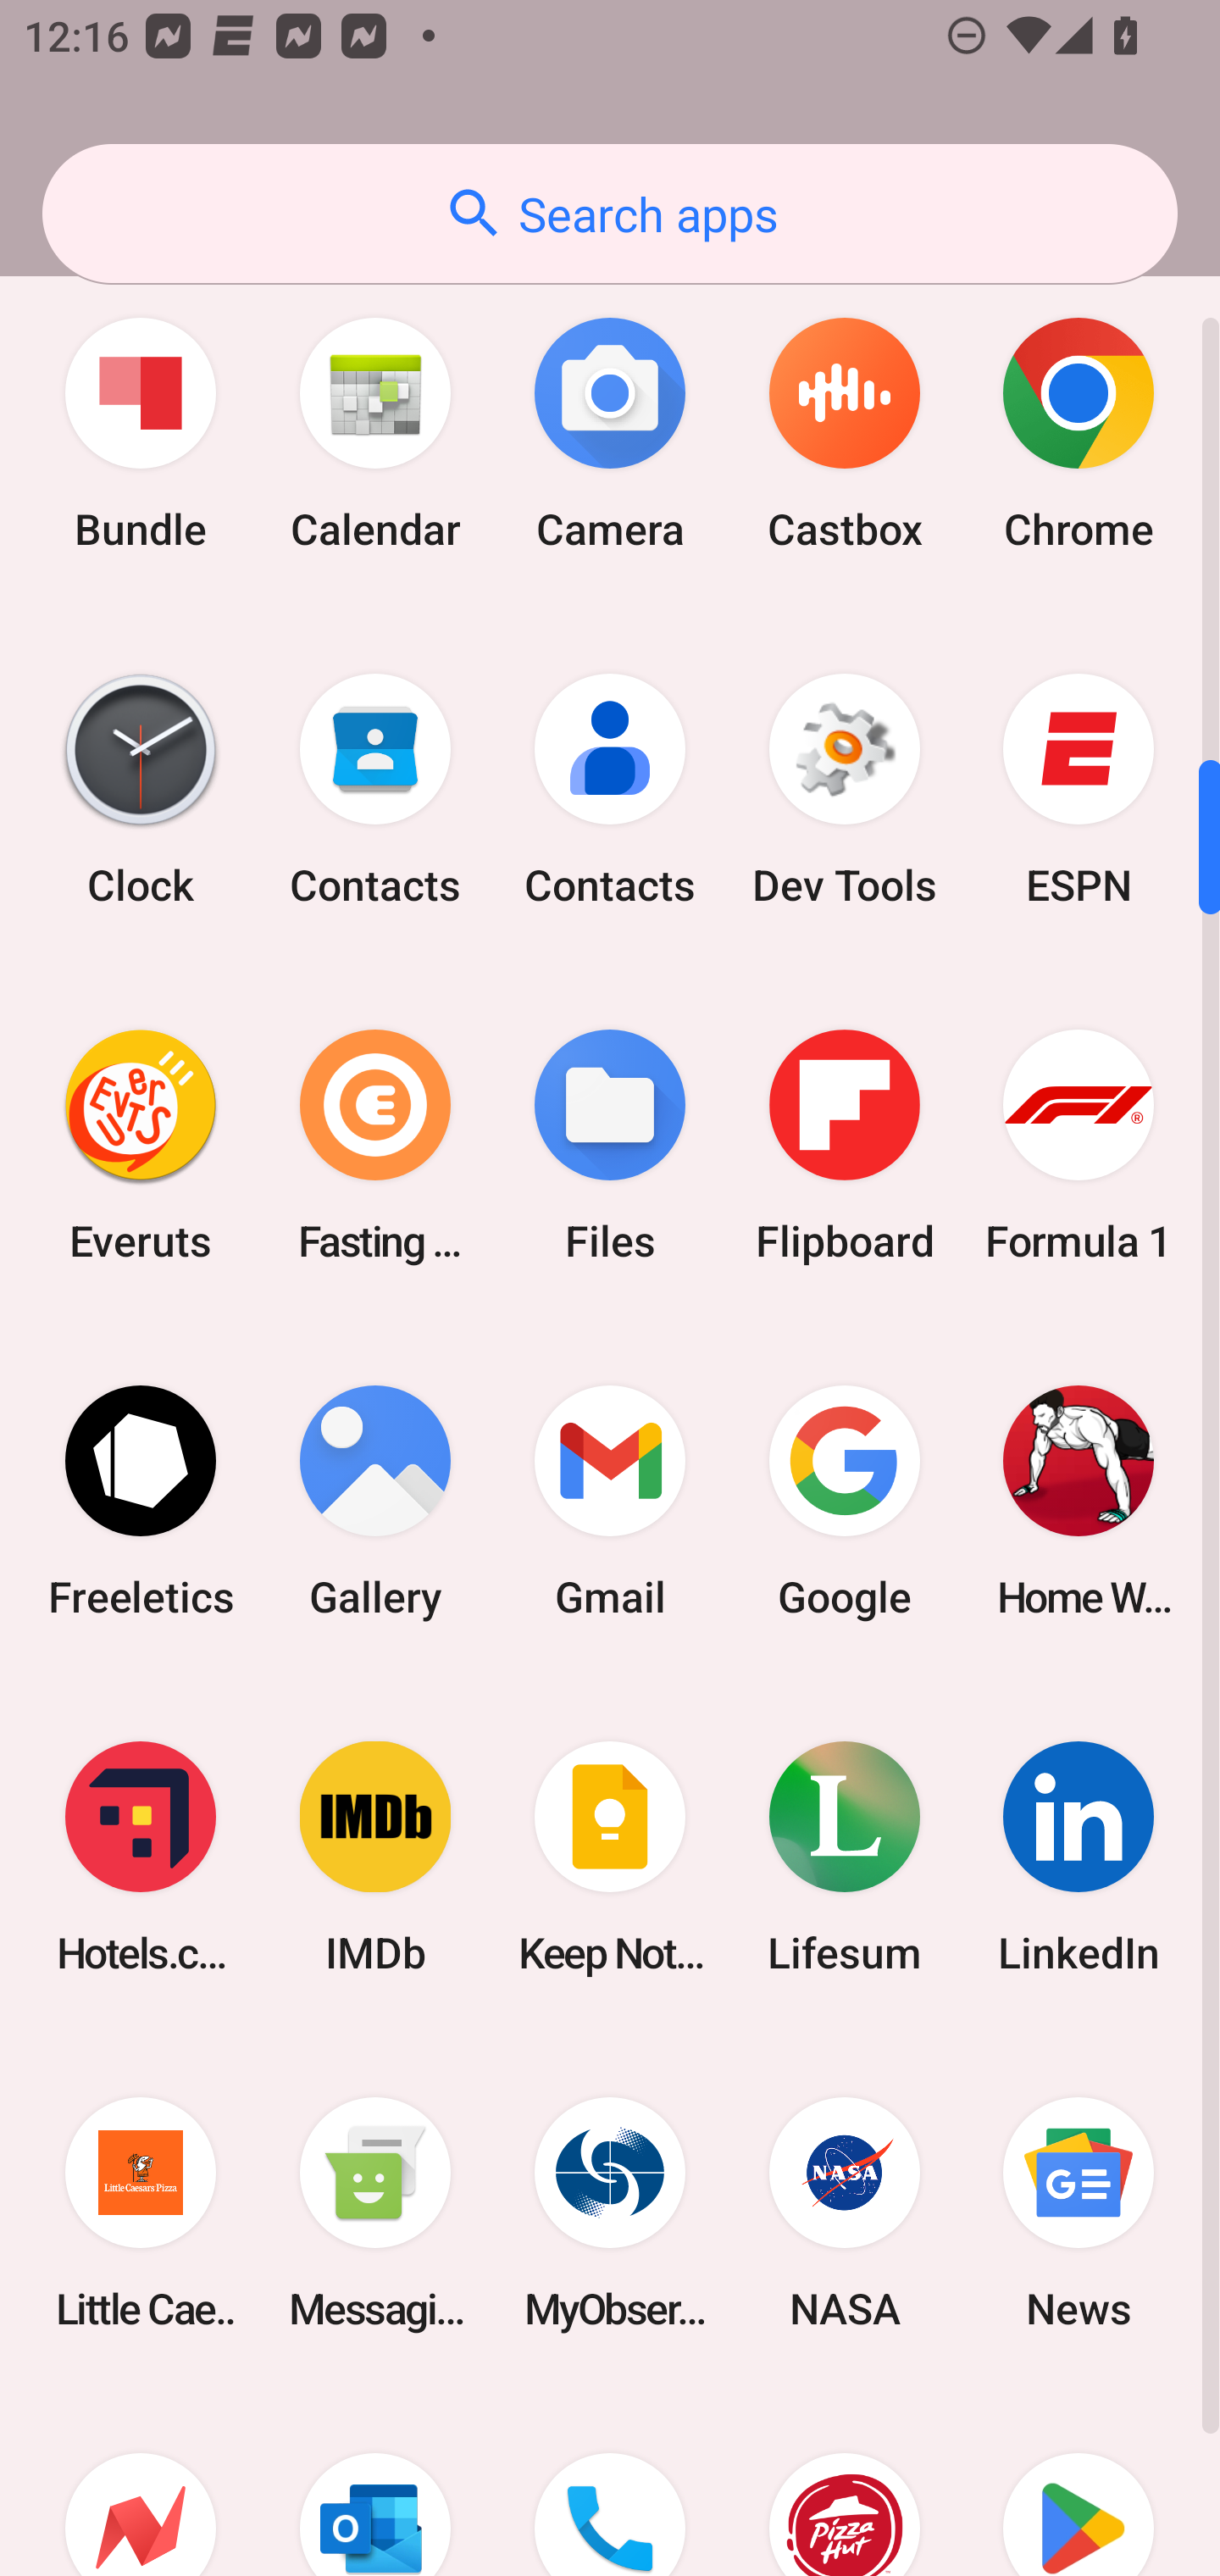 This screenshot has height=2576, width=1220. Describe the element at coordinates (844, 1146) in the screenshot. I see `Flipboard` at that location.